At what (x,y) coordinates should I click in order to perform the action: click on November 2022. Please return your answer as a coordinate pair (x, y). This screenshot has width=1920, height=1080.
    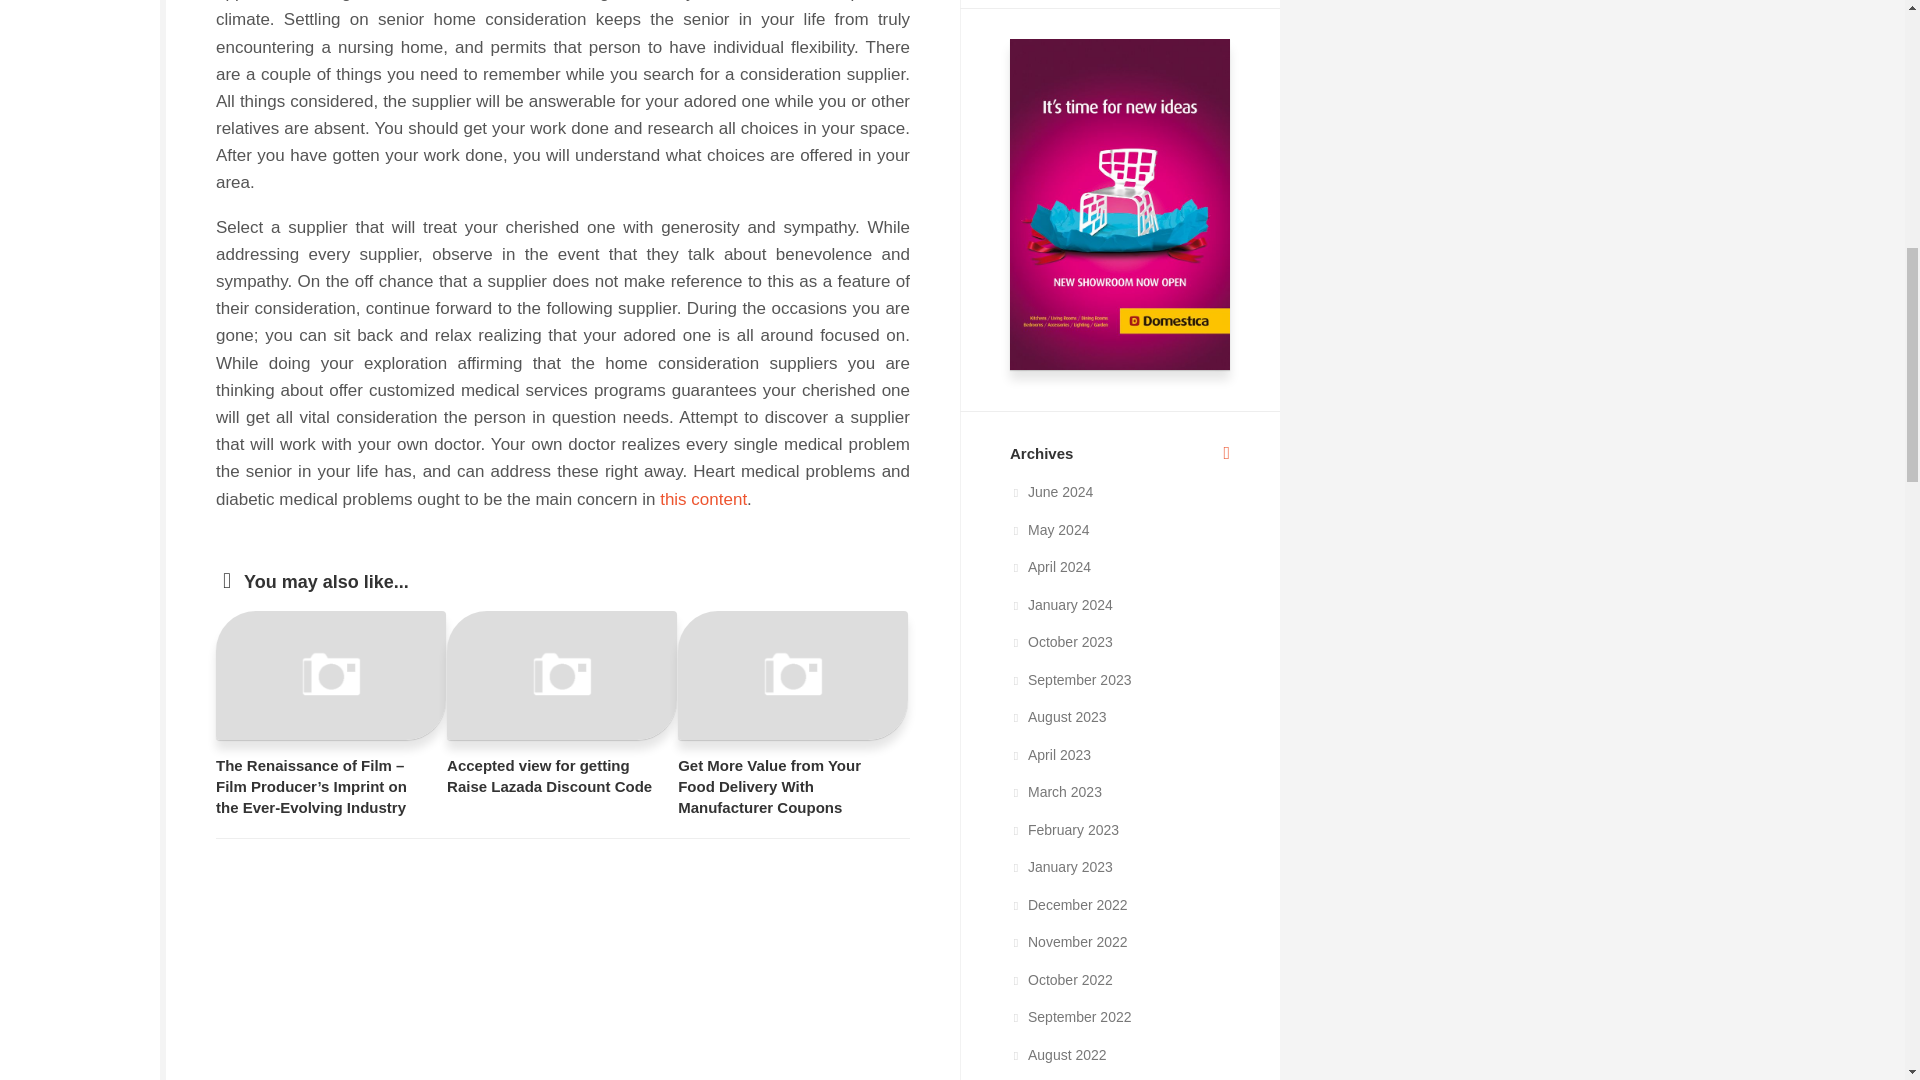
    Looking at the image, I should click on (1068, 942).